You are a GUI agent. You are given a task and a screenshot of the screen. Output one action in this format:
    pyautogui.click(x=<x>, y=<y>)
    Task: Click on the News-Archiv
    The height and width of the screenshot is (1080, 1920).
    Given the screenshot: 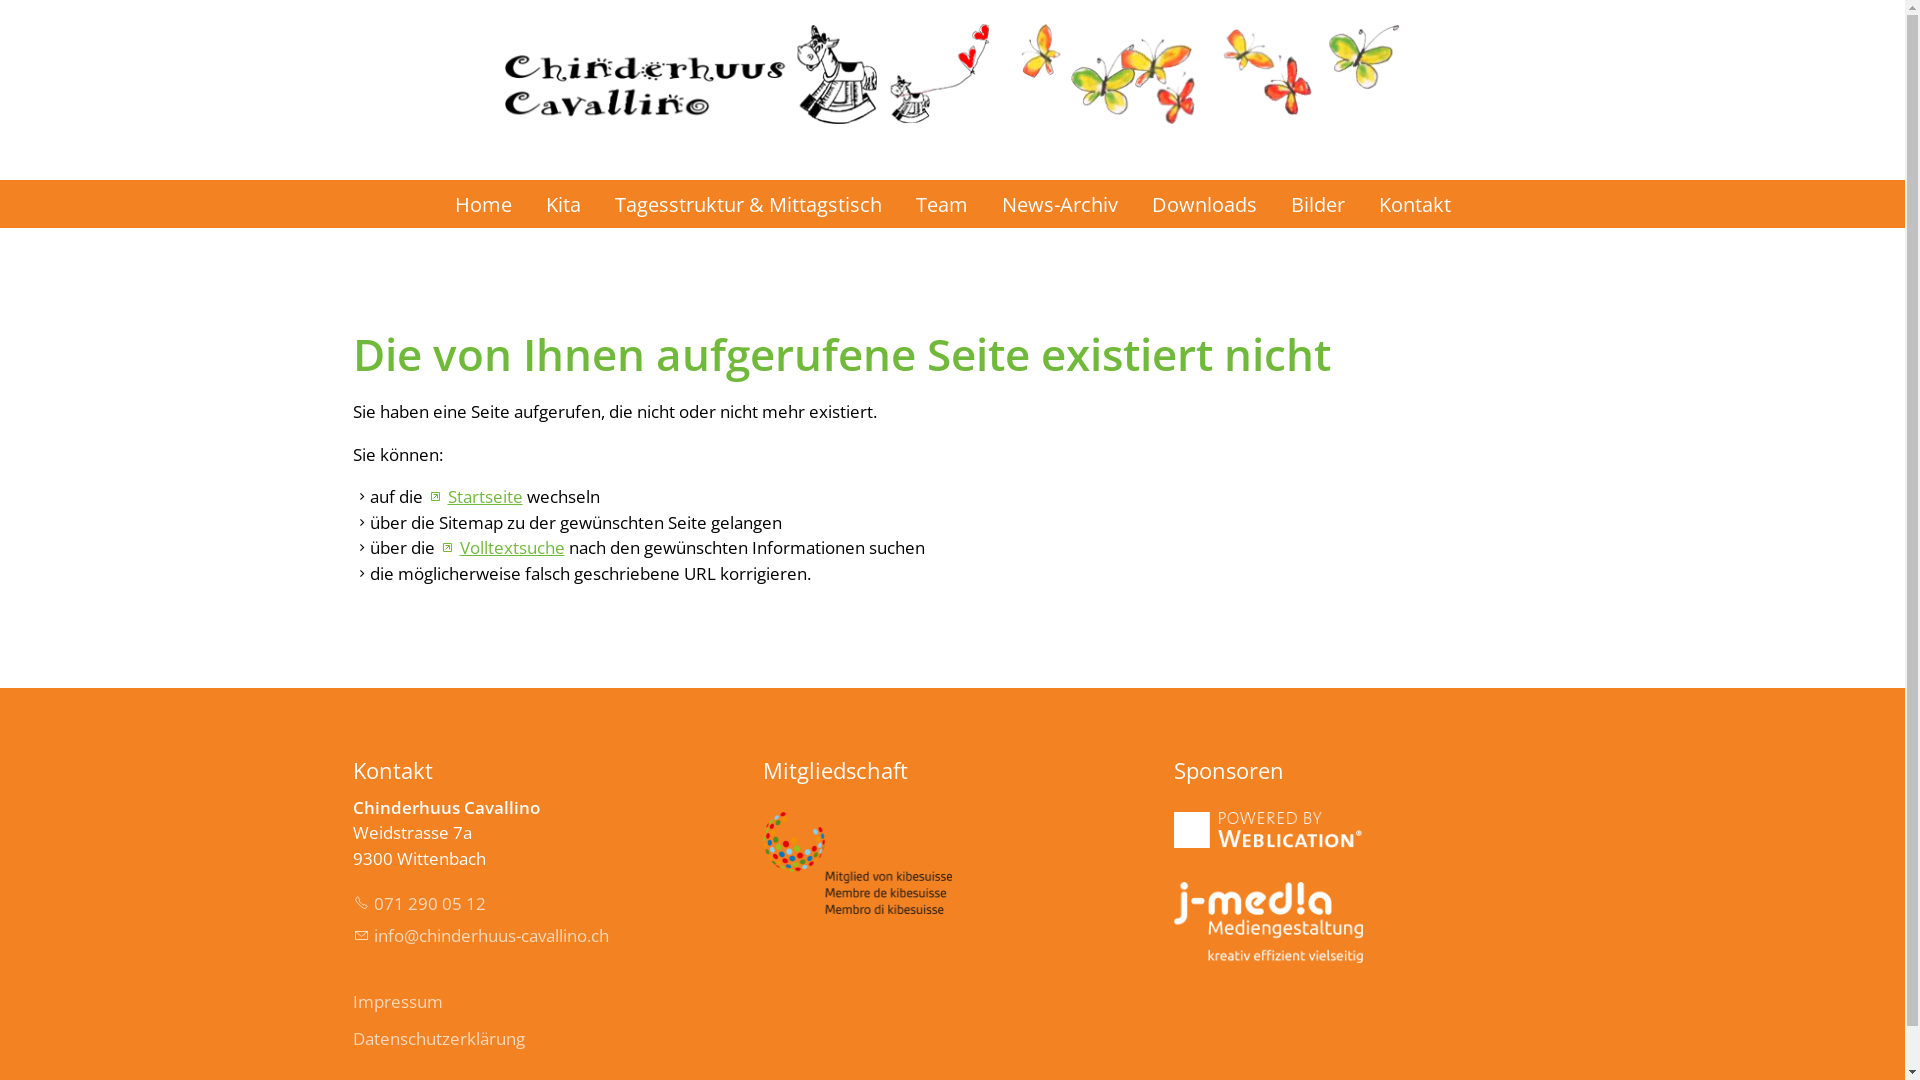 What is the action you would take?
    pyautogui.click(x=1058, y=204)
    